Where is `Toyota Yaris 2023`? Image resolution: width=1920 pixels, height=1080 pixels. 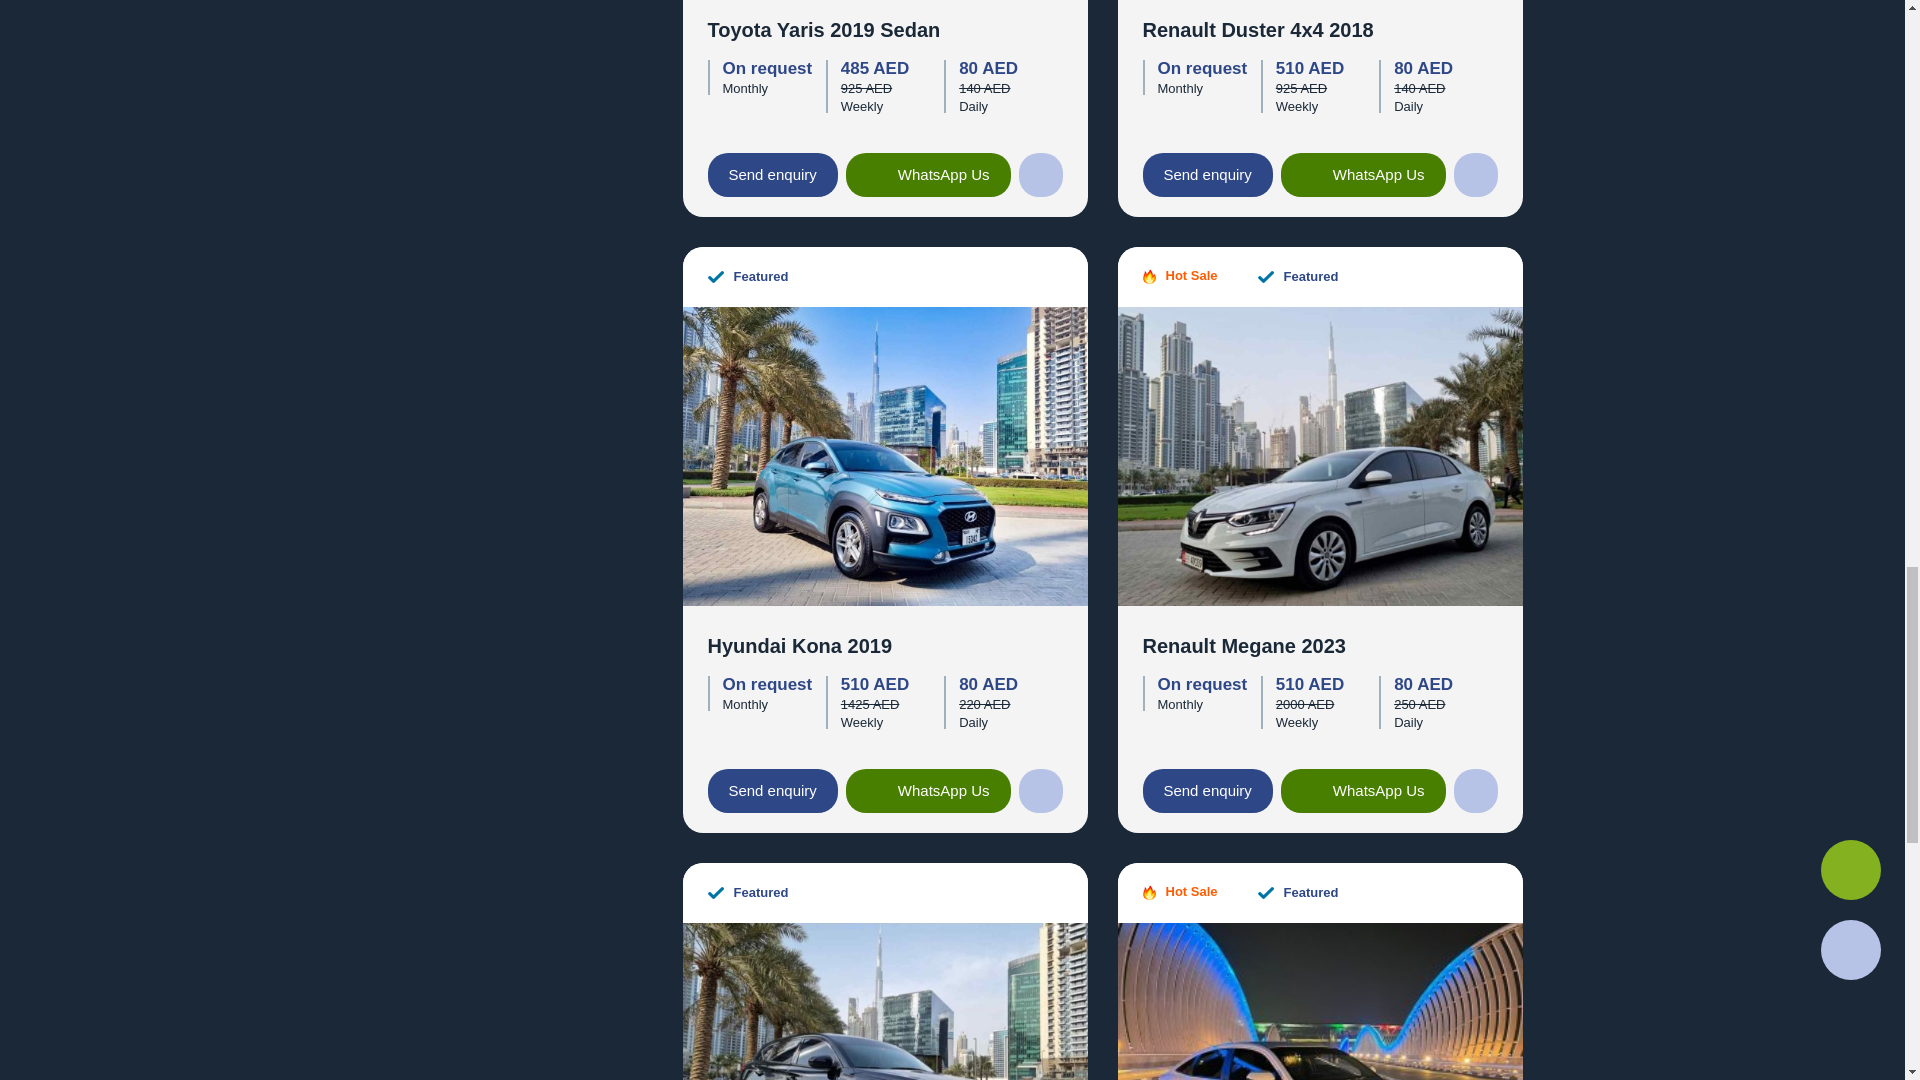 Toyota Yaris 2023 is located at coordinates (1320, 999).